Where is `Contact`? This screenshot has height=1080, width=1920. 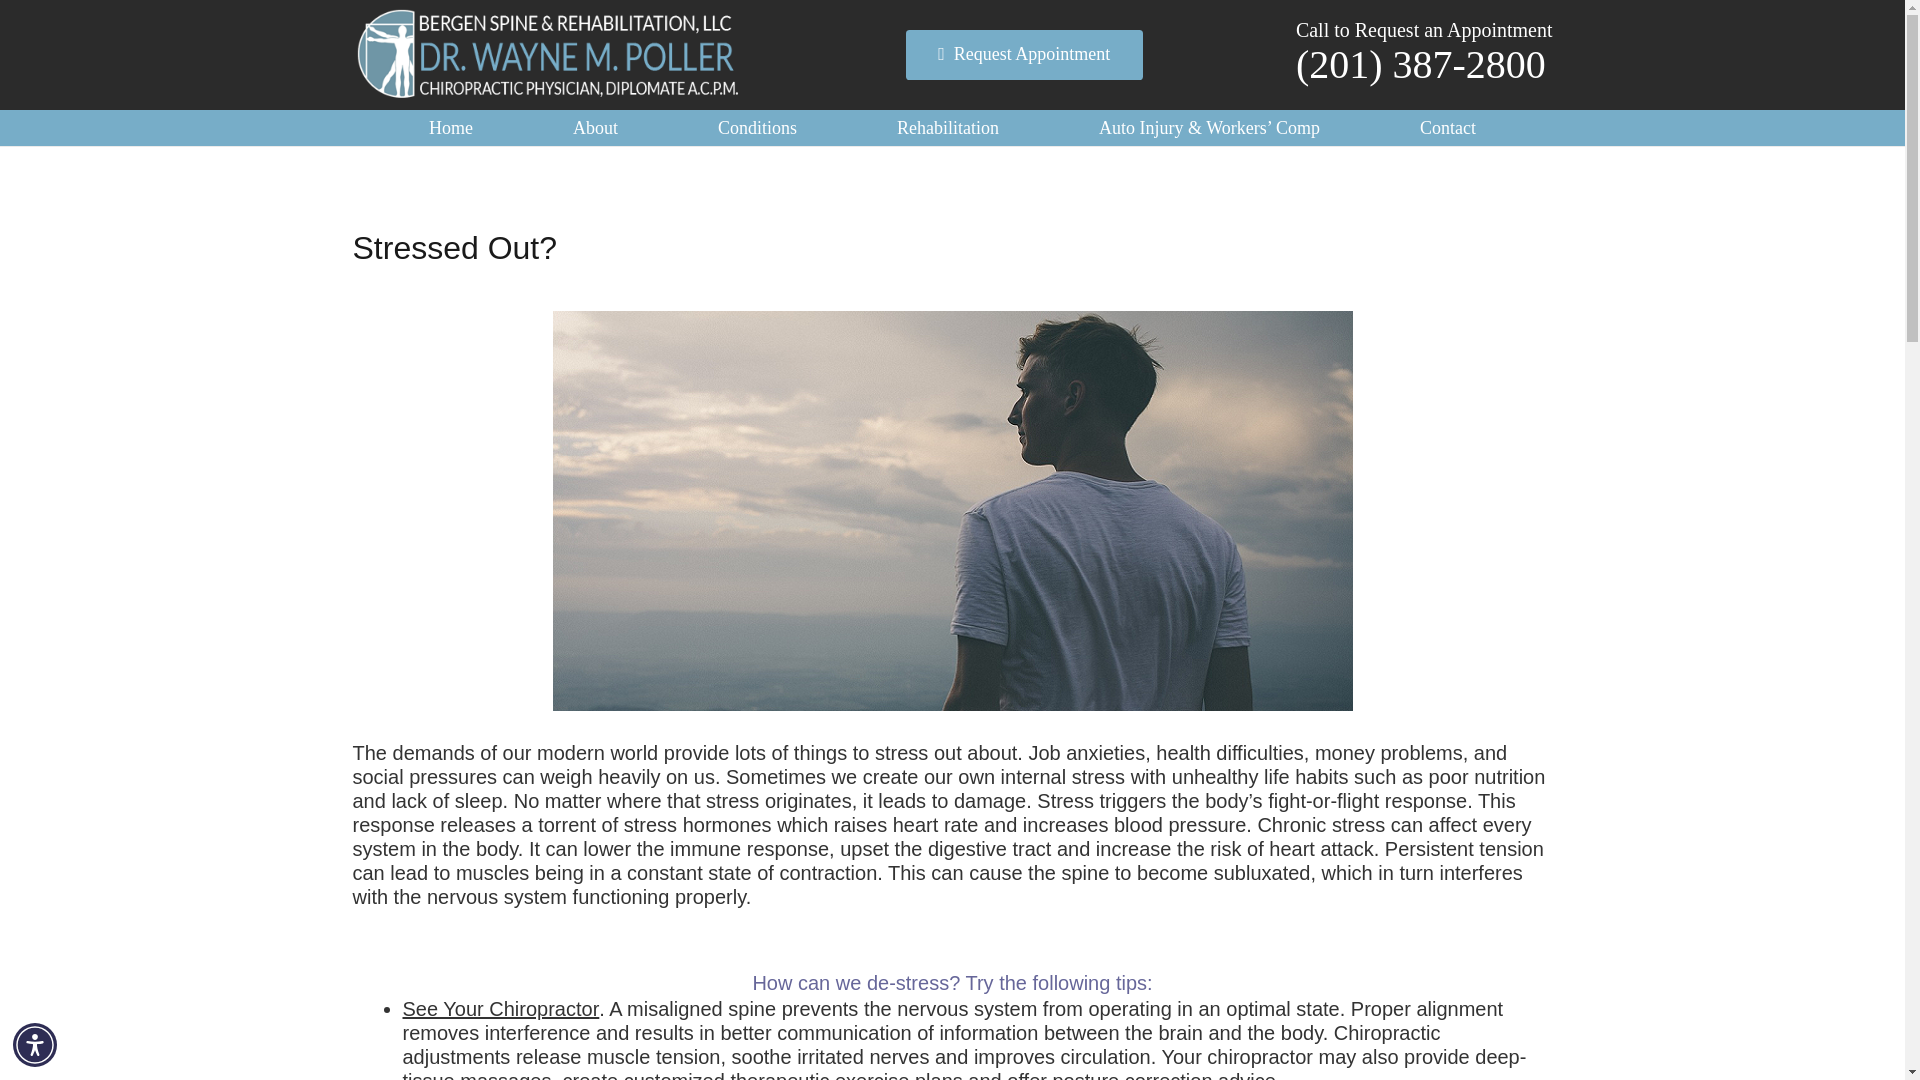
Contact is located at coordinates (1448, 128).